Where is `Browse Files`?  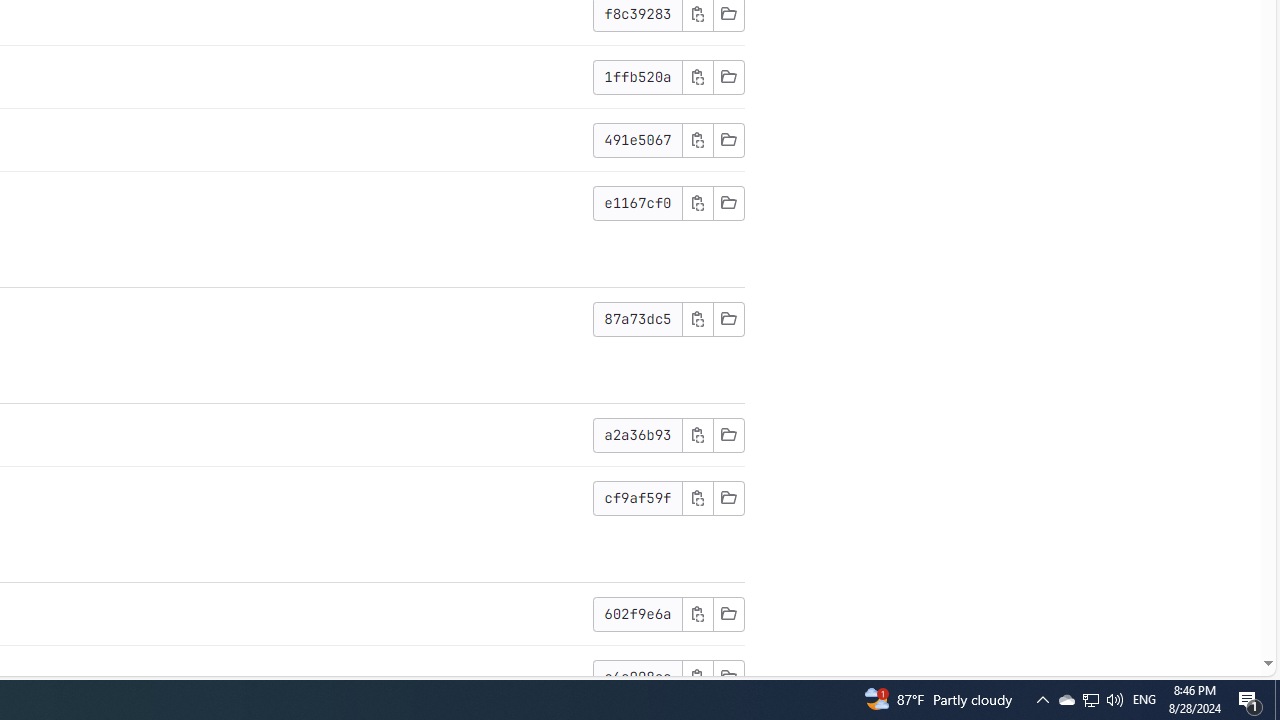 Browse Files is located at coordinates (728, 676).